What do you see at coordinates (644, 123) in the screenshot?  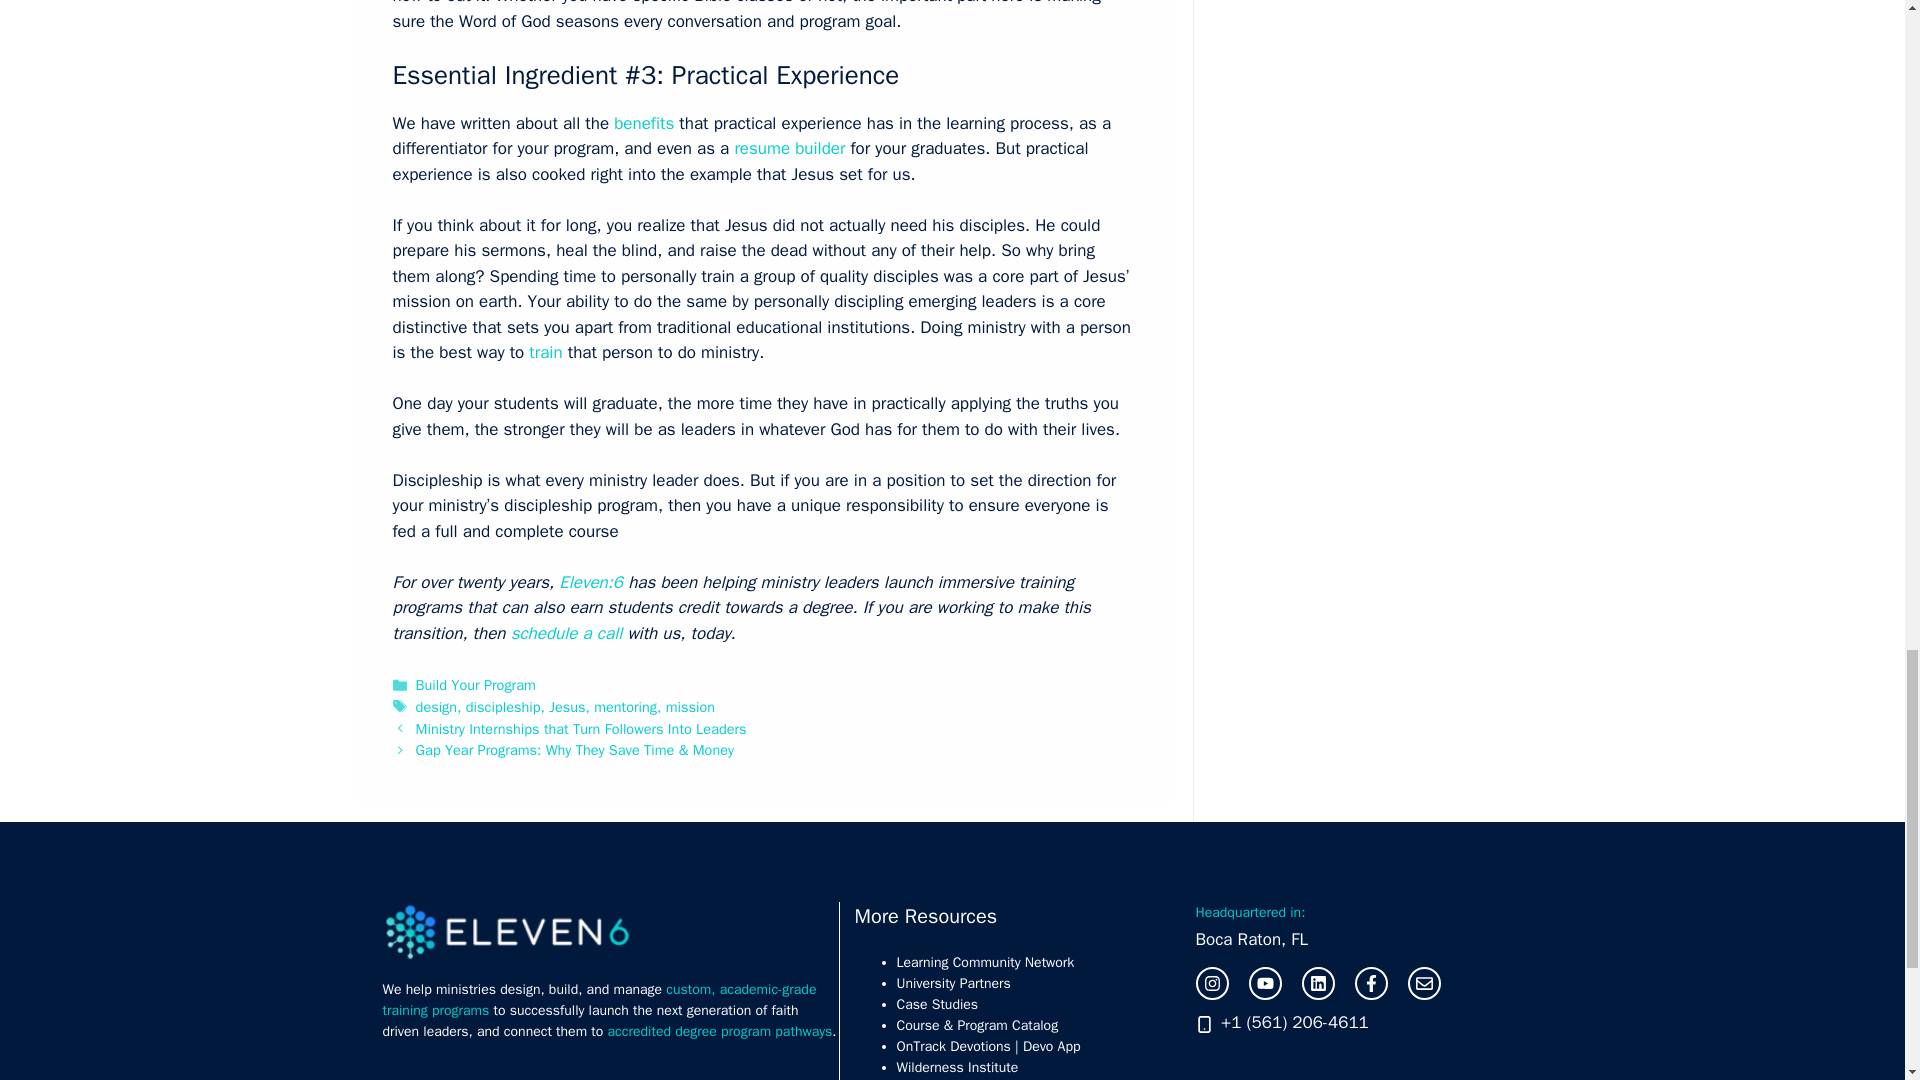 I see `benefits` at bounding box center [644, 123].